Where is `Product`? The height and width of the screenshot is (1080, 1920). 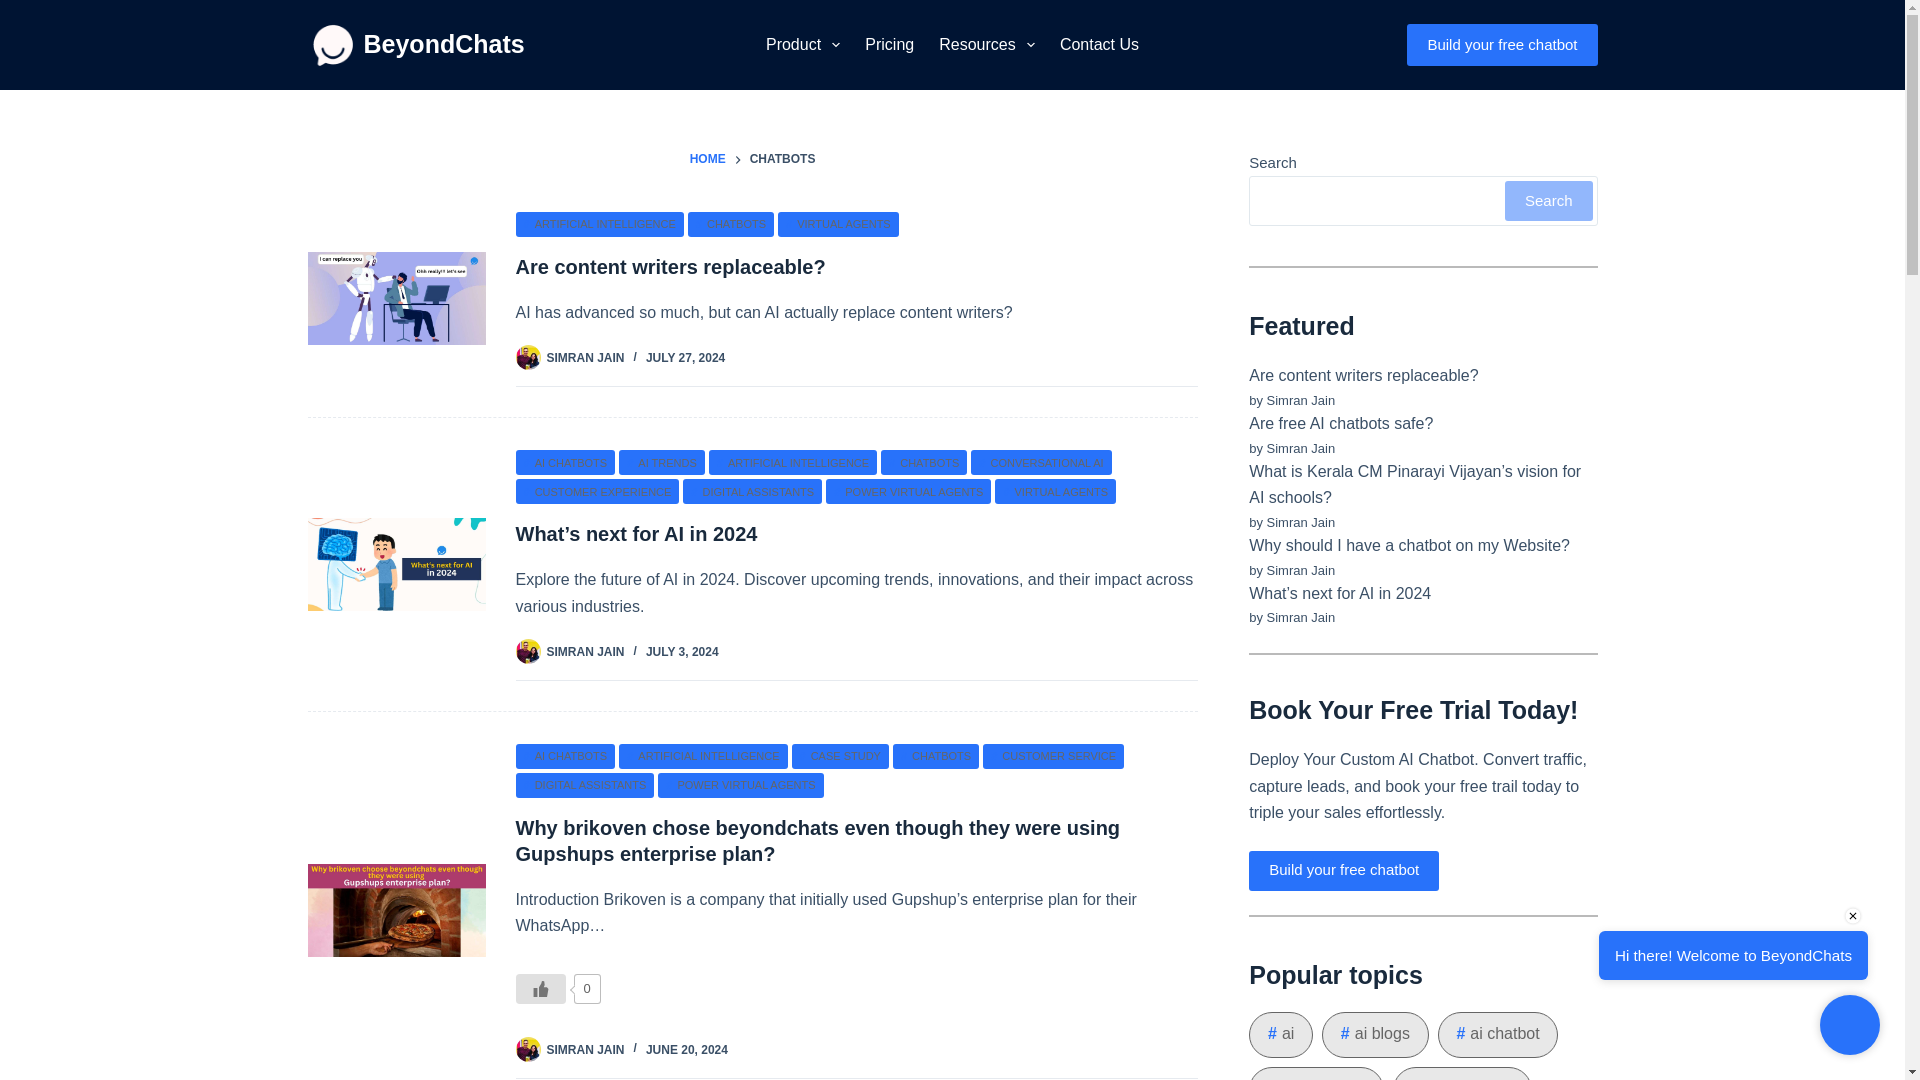
Product is located at coordinates (802, 44).